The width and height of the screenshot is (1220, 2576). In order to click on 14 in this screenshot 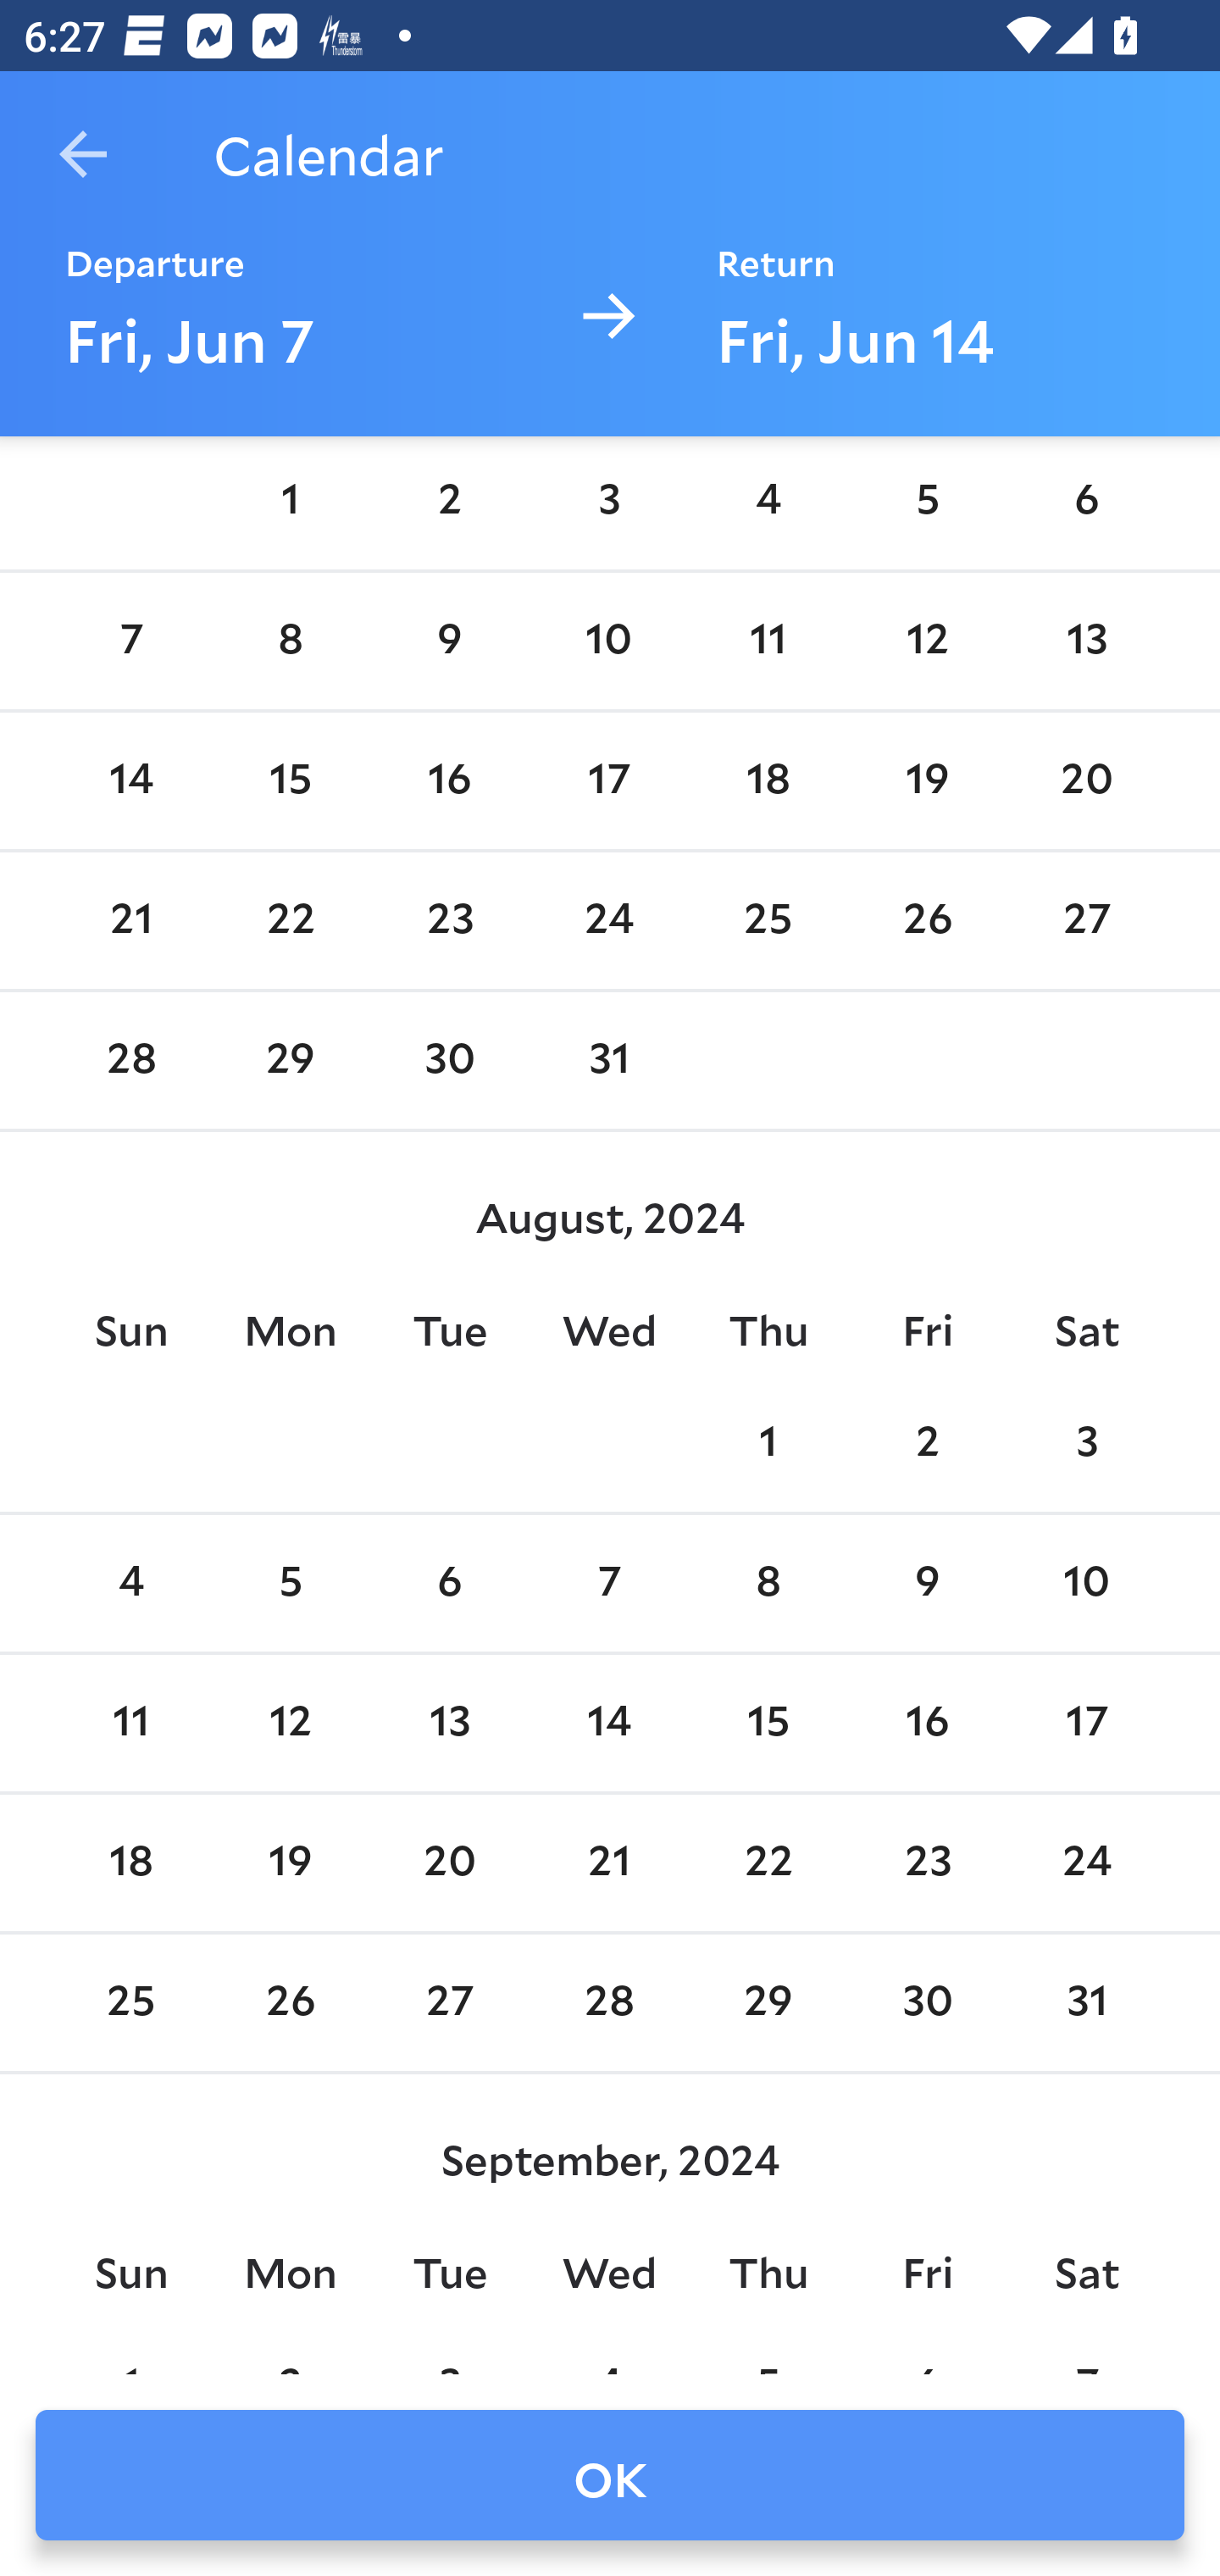, I will do `click(609, 1723)`.